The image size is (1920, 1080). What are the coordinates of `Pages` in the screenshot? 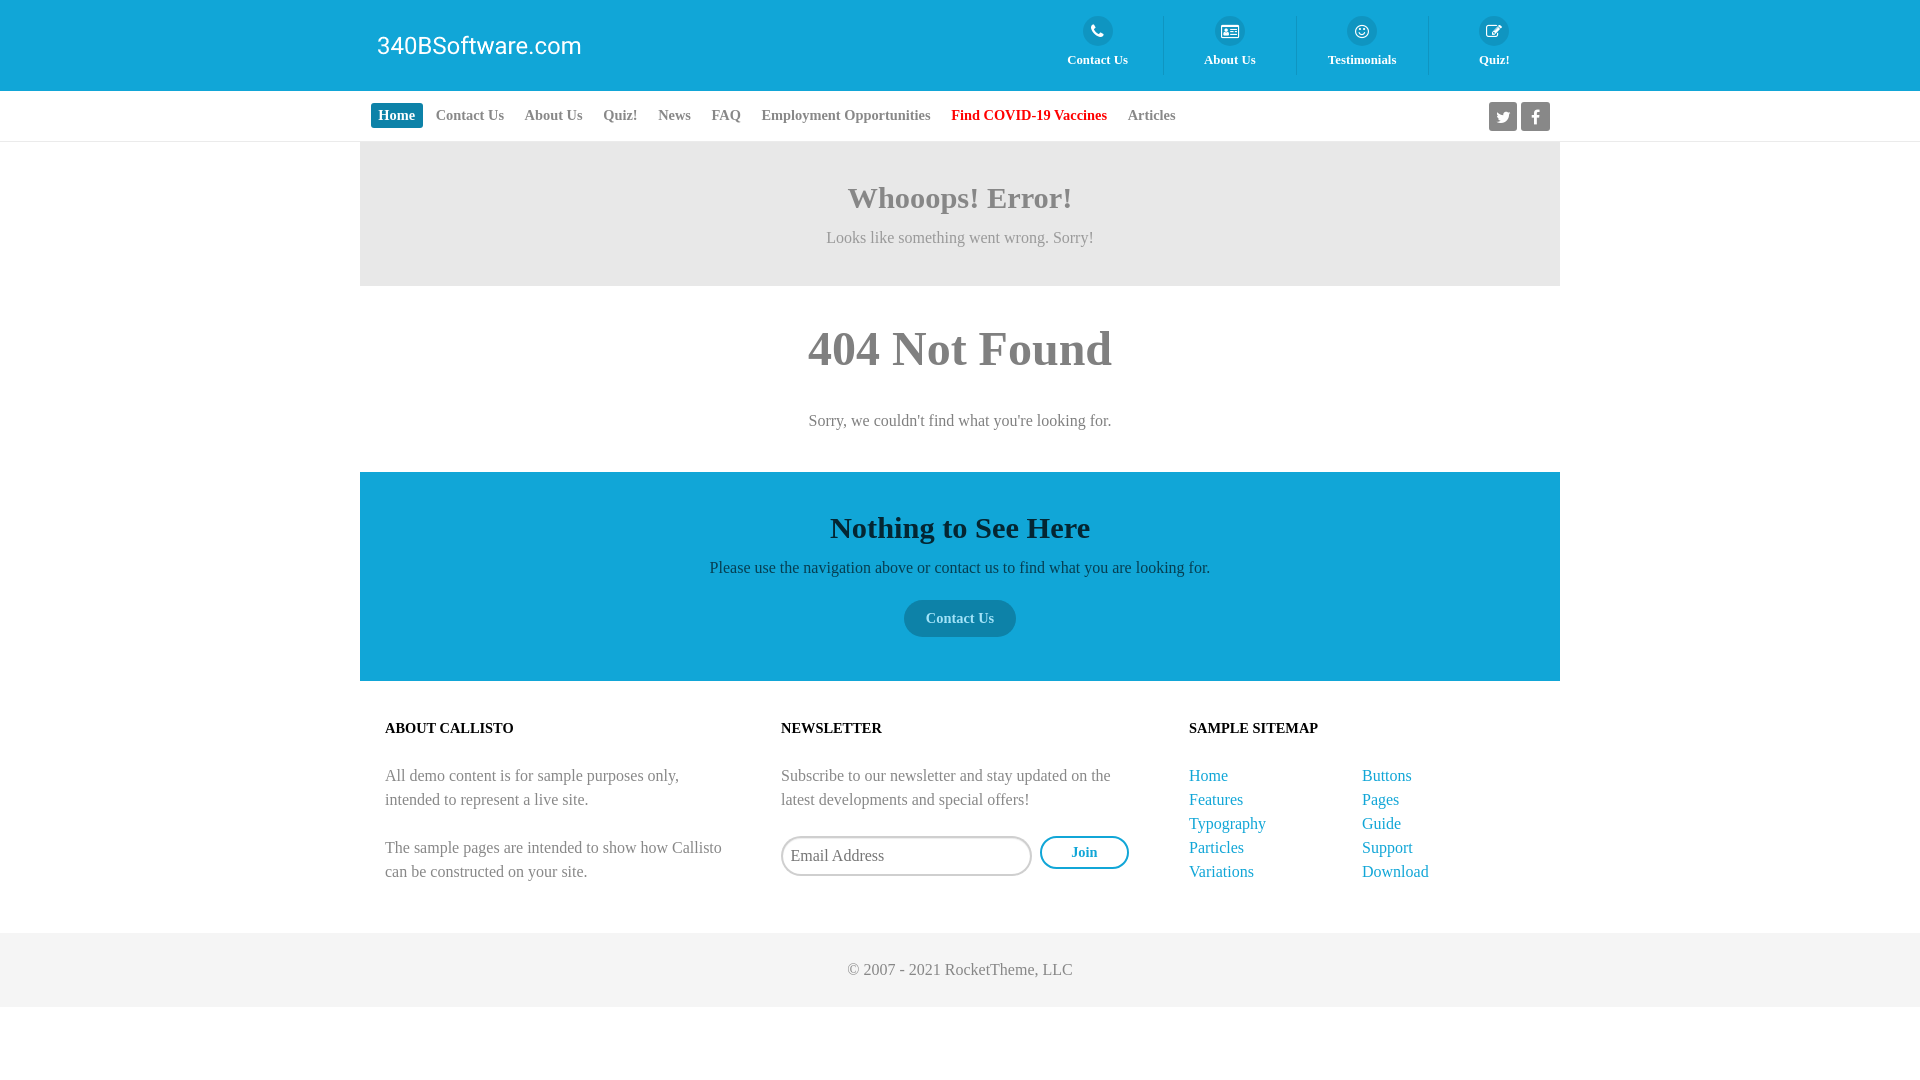 It's located at (1380, 800).